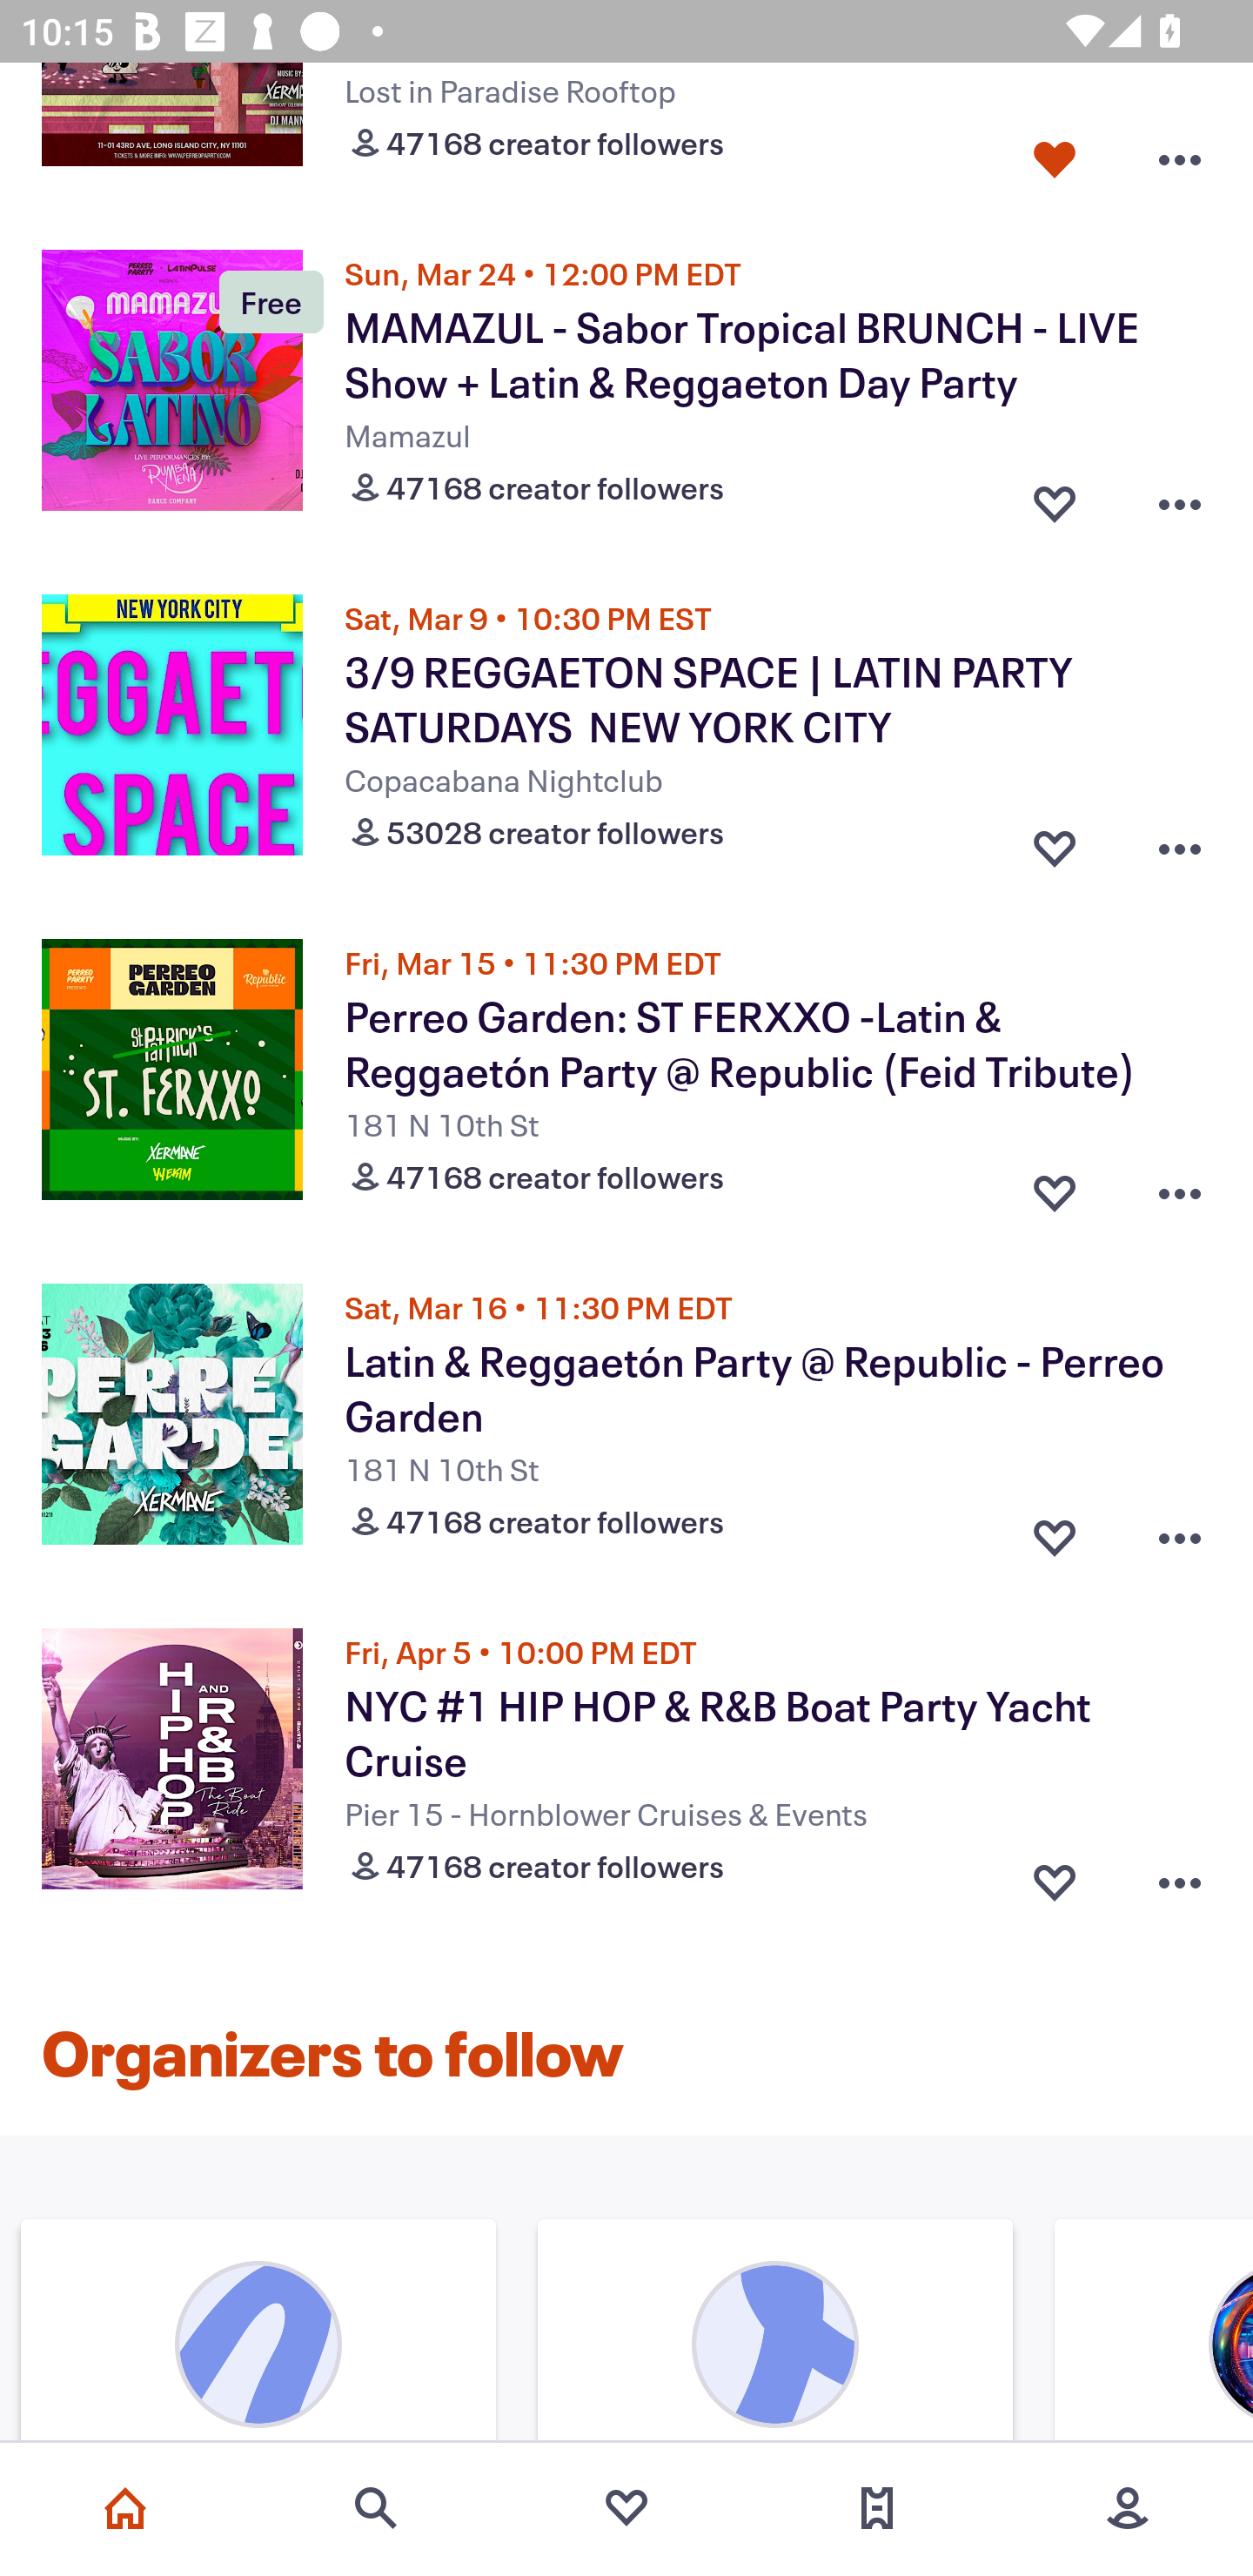 The height and width of the screenshot is (2576, 1253). What do you see at coordinates (774, 2333) in the screenshot?
I see `Organizer's image Tinna L.` at bounding box center [774, 2333].